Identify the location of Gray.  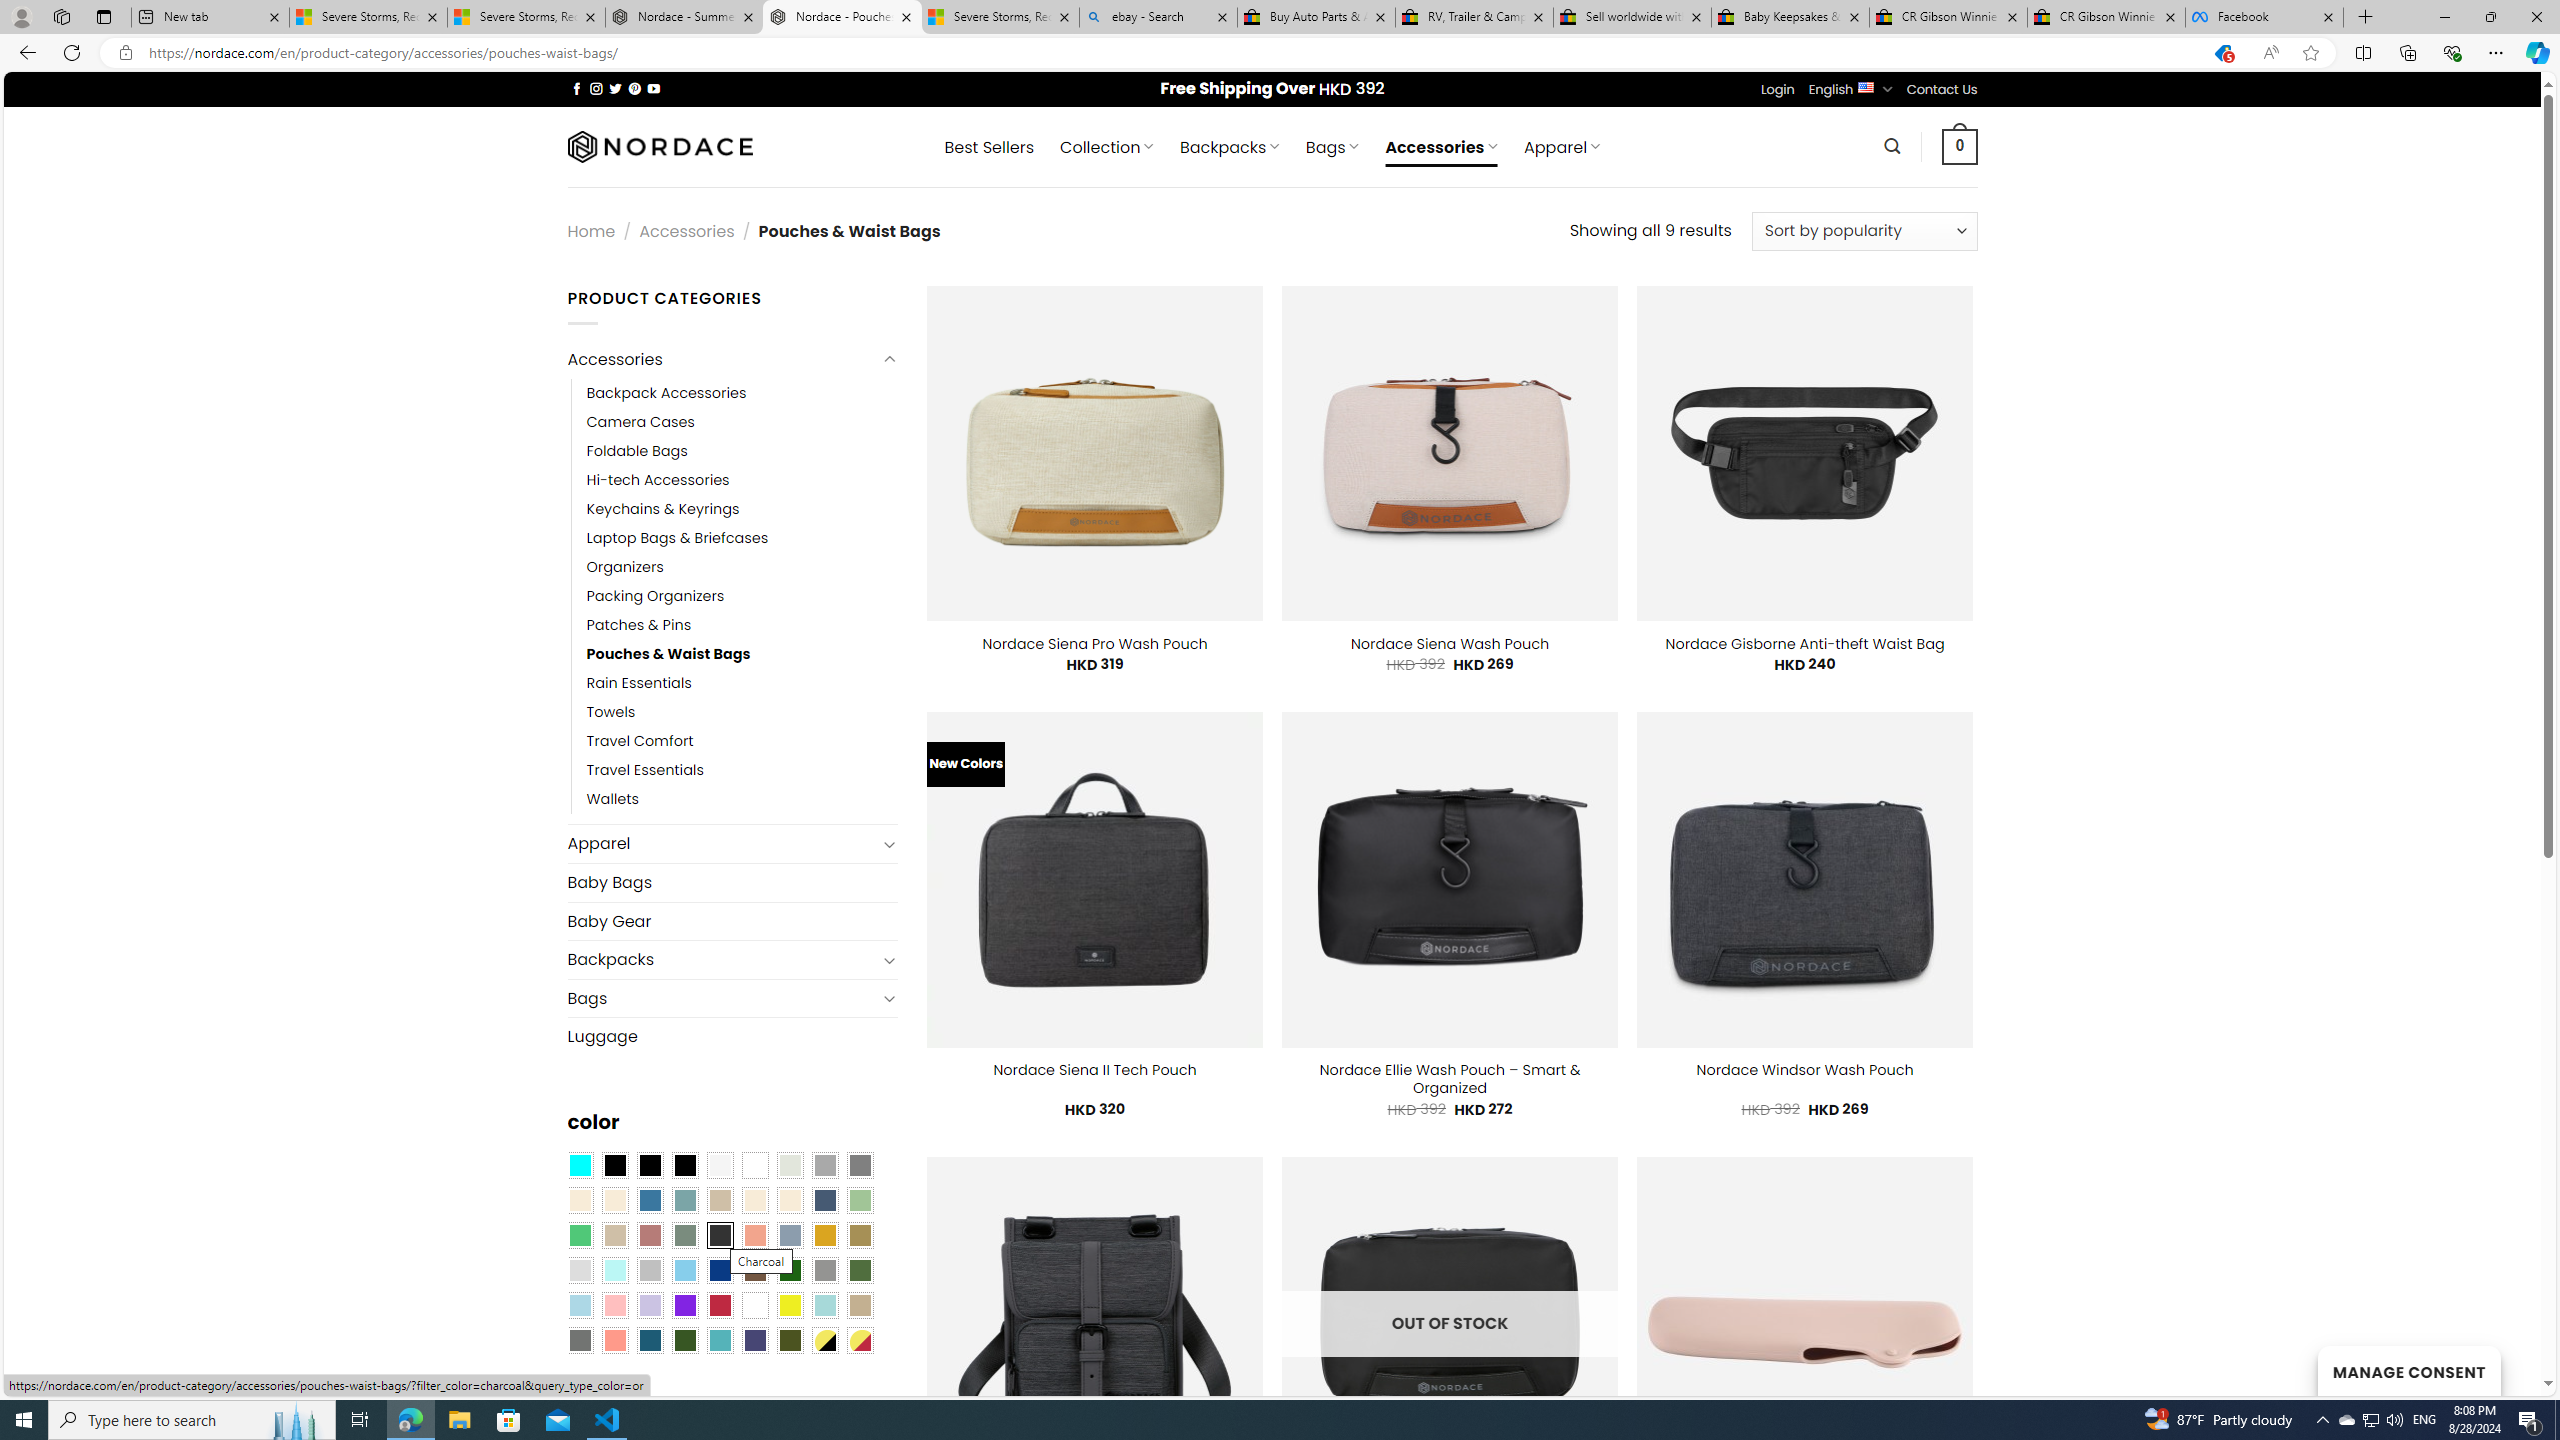
(824, 1270).